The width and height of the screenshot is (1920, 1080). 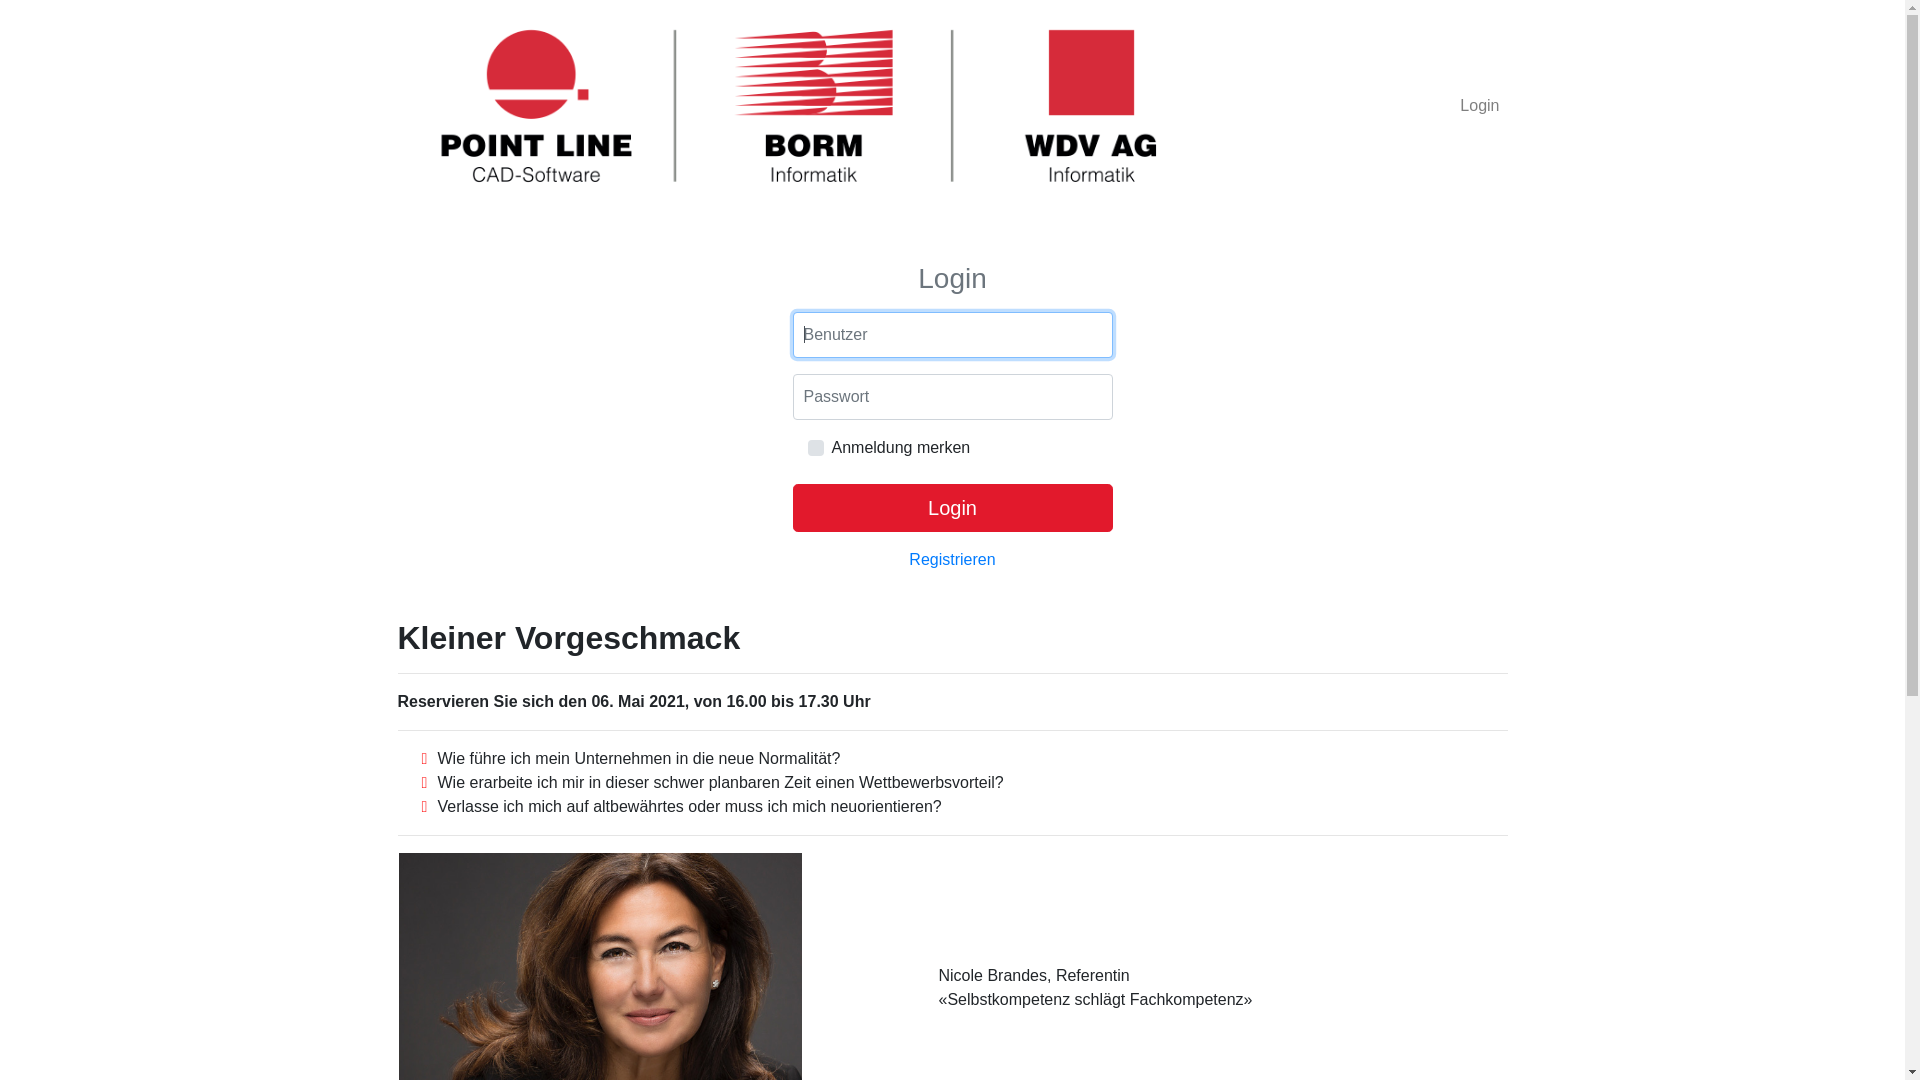 I want to click on Login, so click(x=1480, y=106).